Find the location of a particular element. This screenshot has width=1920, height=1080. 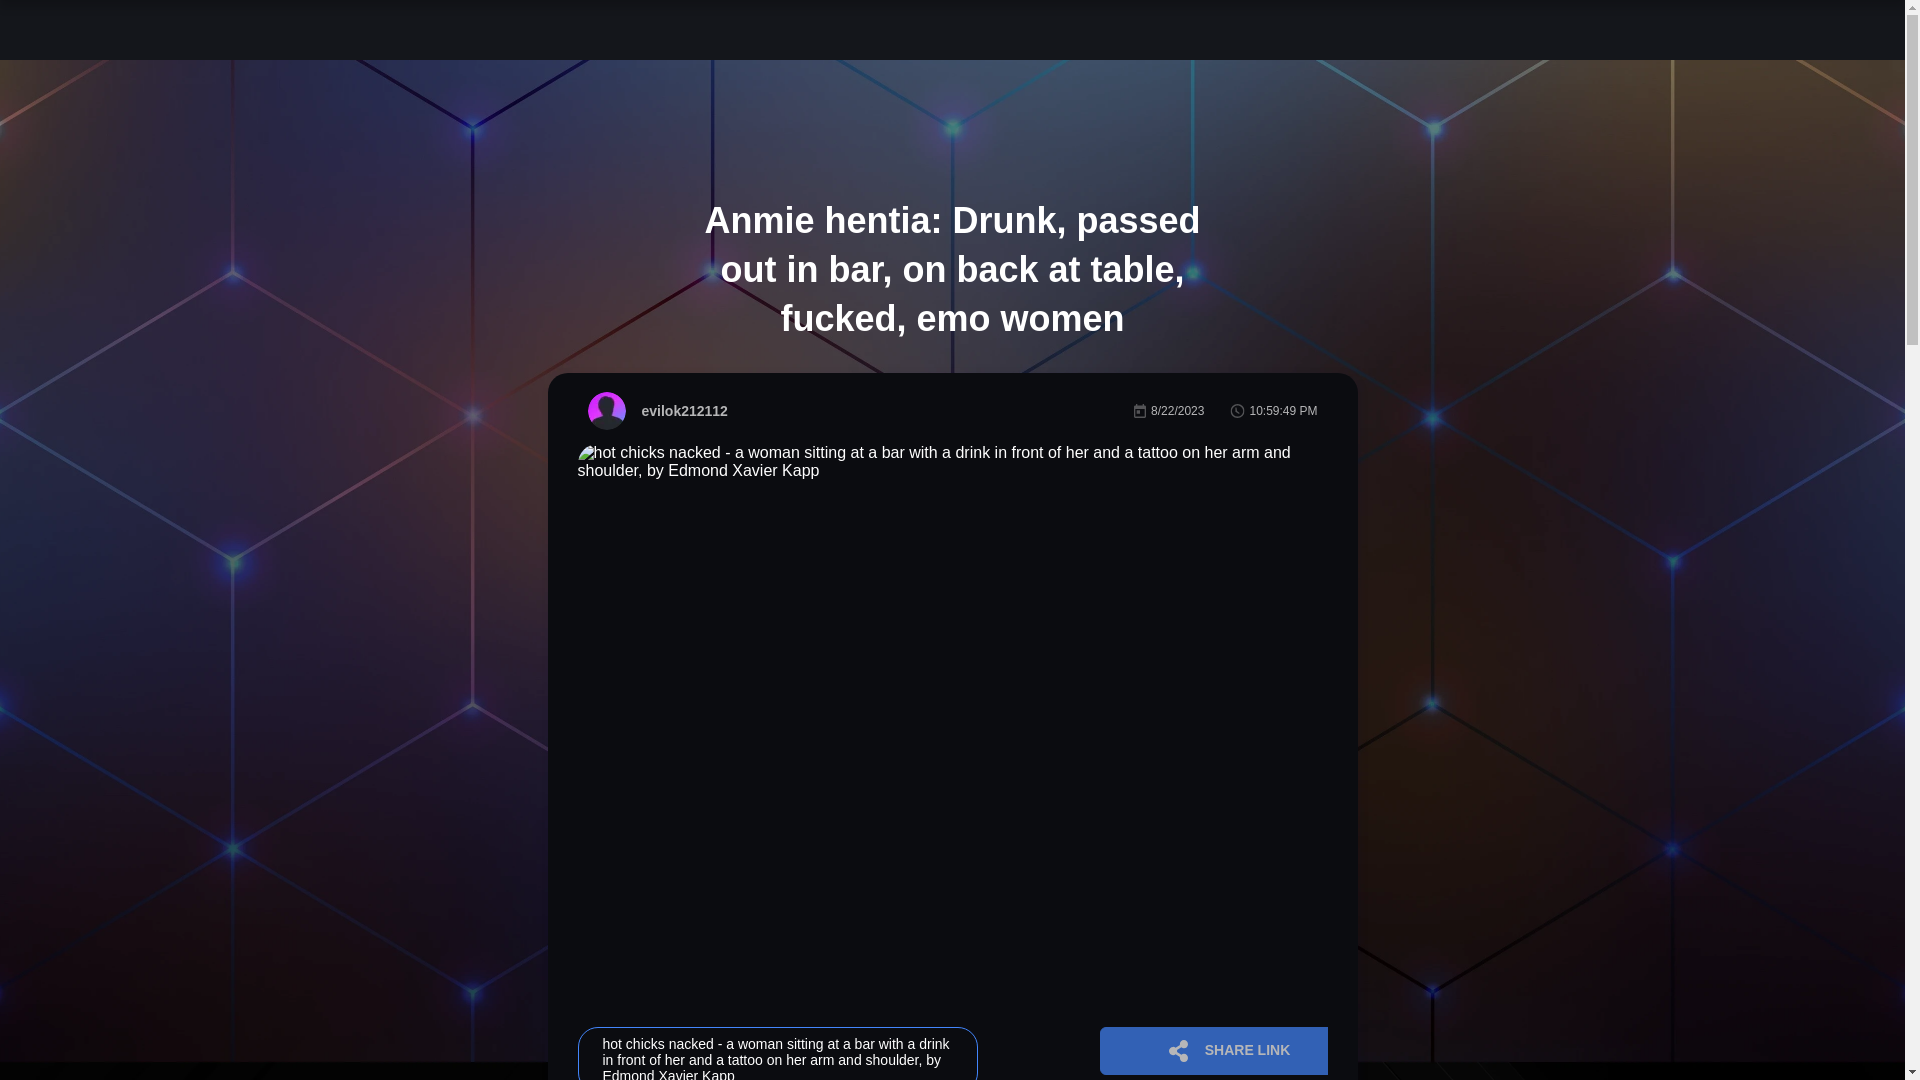

evilok212112 is located at coordinates (657, 410).